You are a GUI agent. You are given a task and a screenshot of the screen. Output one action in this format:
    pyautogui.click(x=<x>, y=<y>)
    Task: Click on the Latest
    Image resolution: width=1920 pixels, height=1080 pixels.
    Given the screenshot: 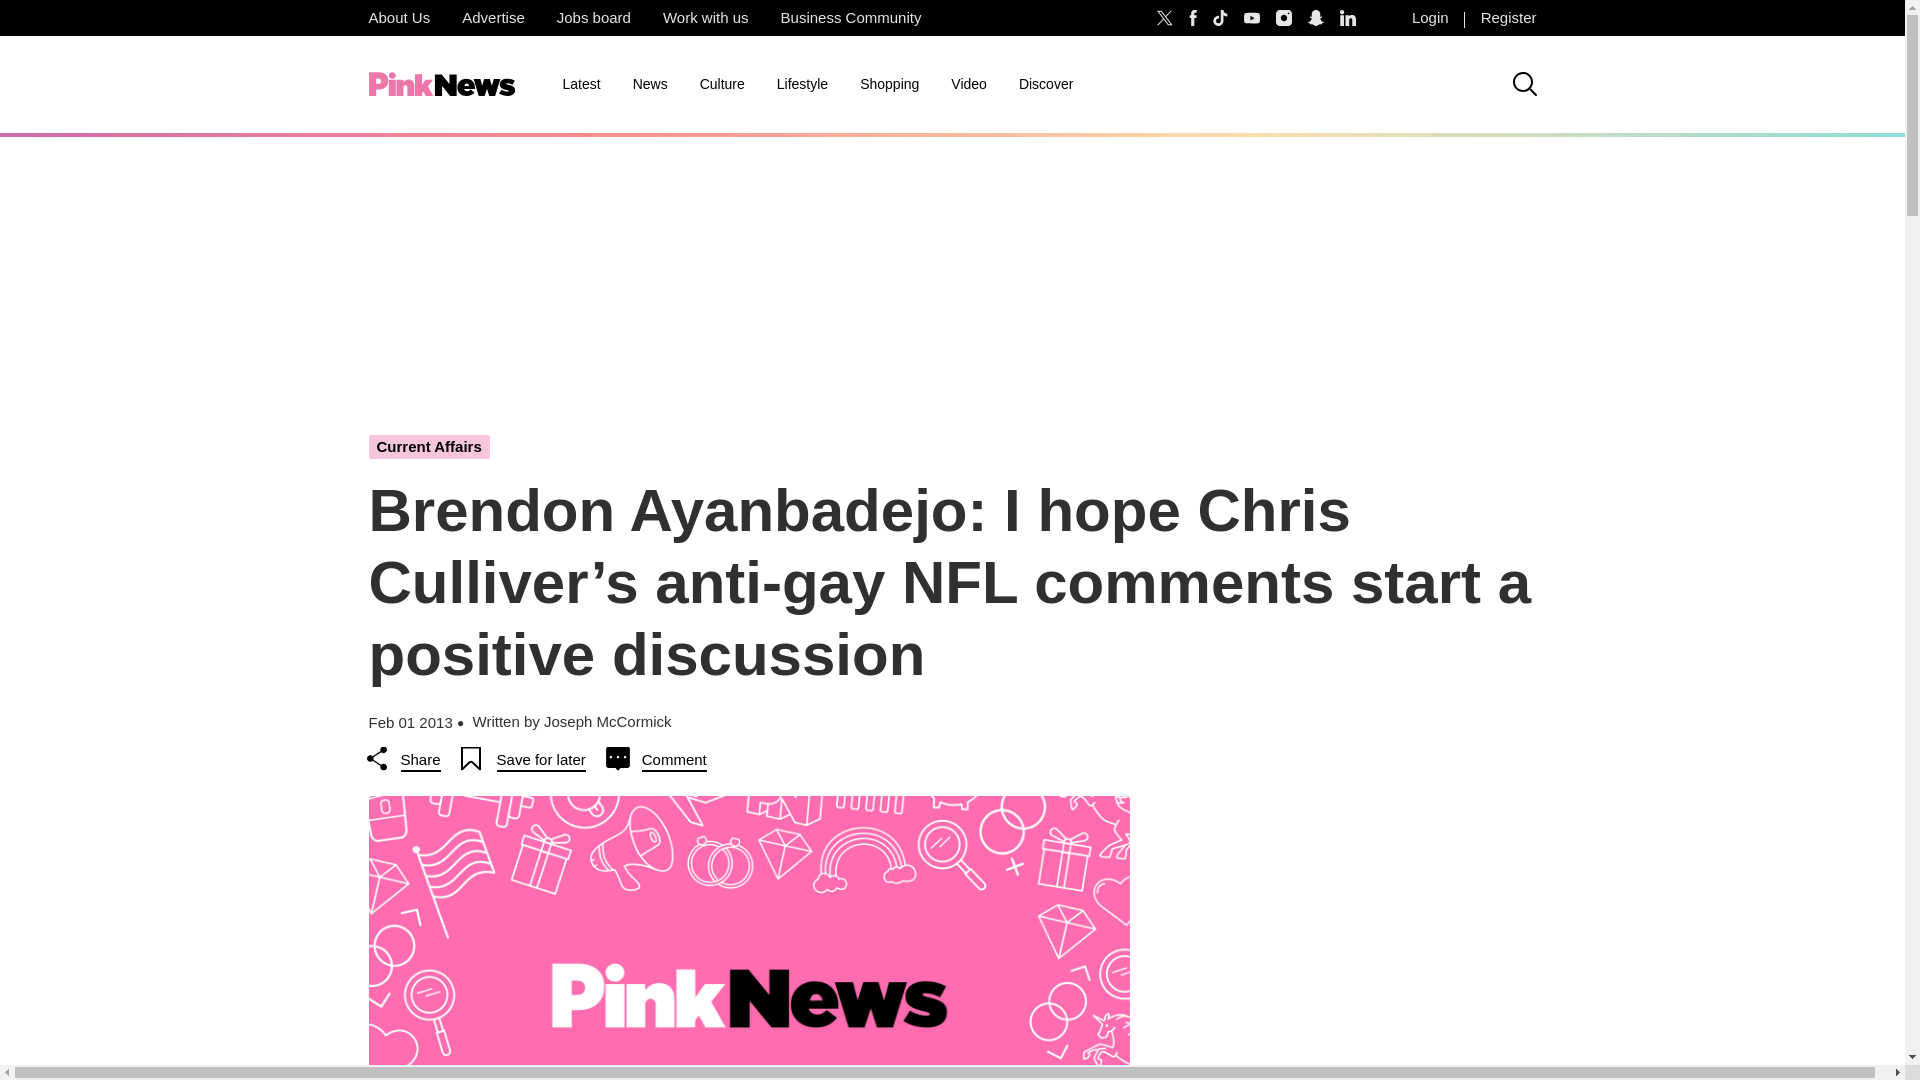 What is the action you would take?
    pyautogui.click(x=580, y=84)
    